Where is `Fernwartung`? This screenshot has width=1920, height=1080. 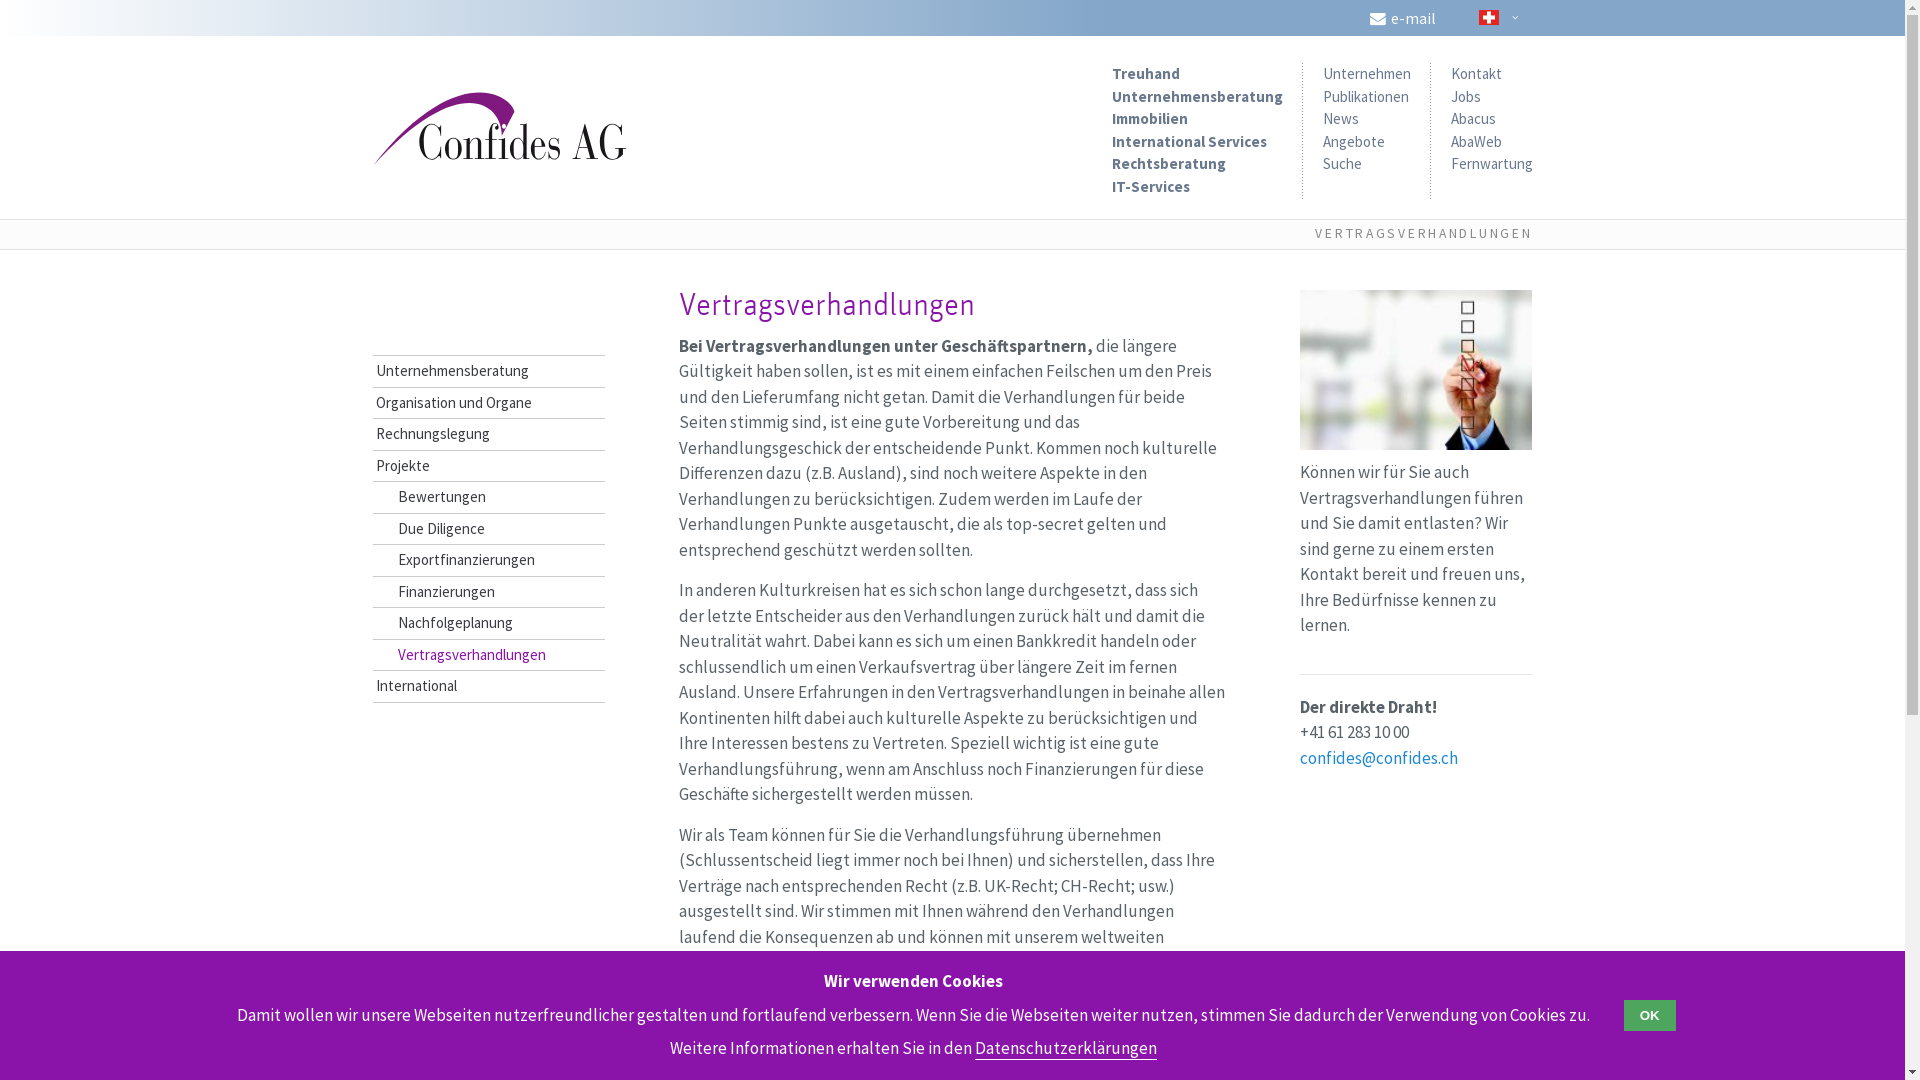
Fernwartung is located at coordinates (1491, 164).